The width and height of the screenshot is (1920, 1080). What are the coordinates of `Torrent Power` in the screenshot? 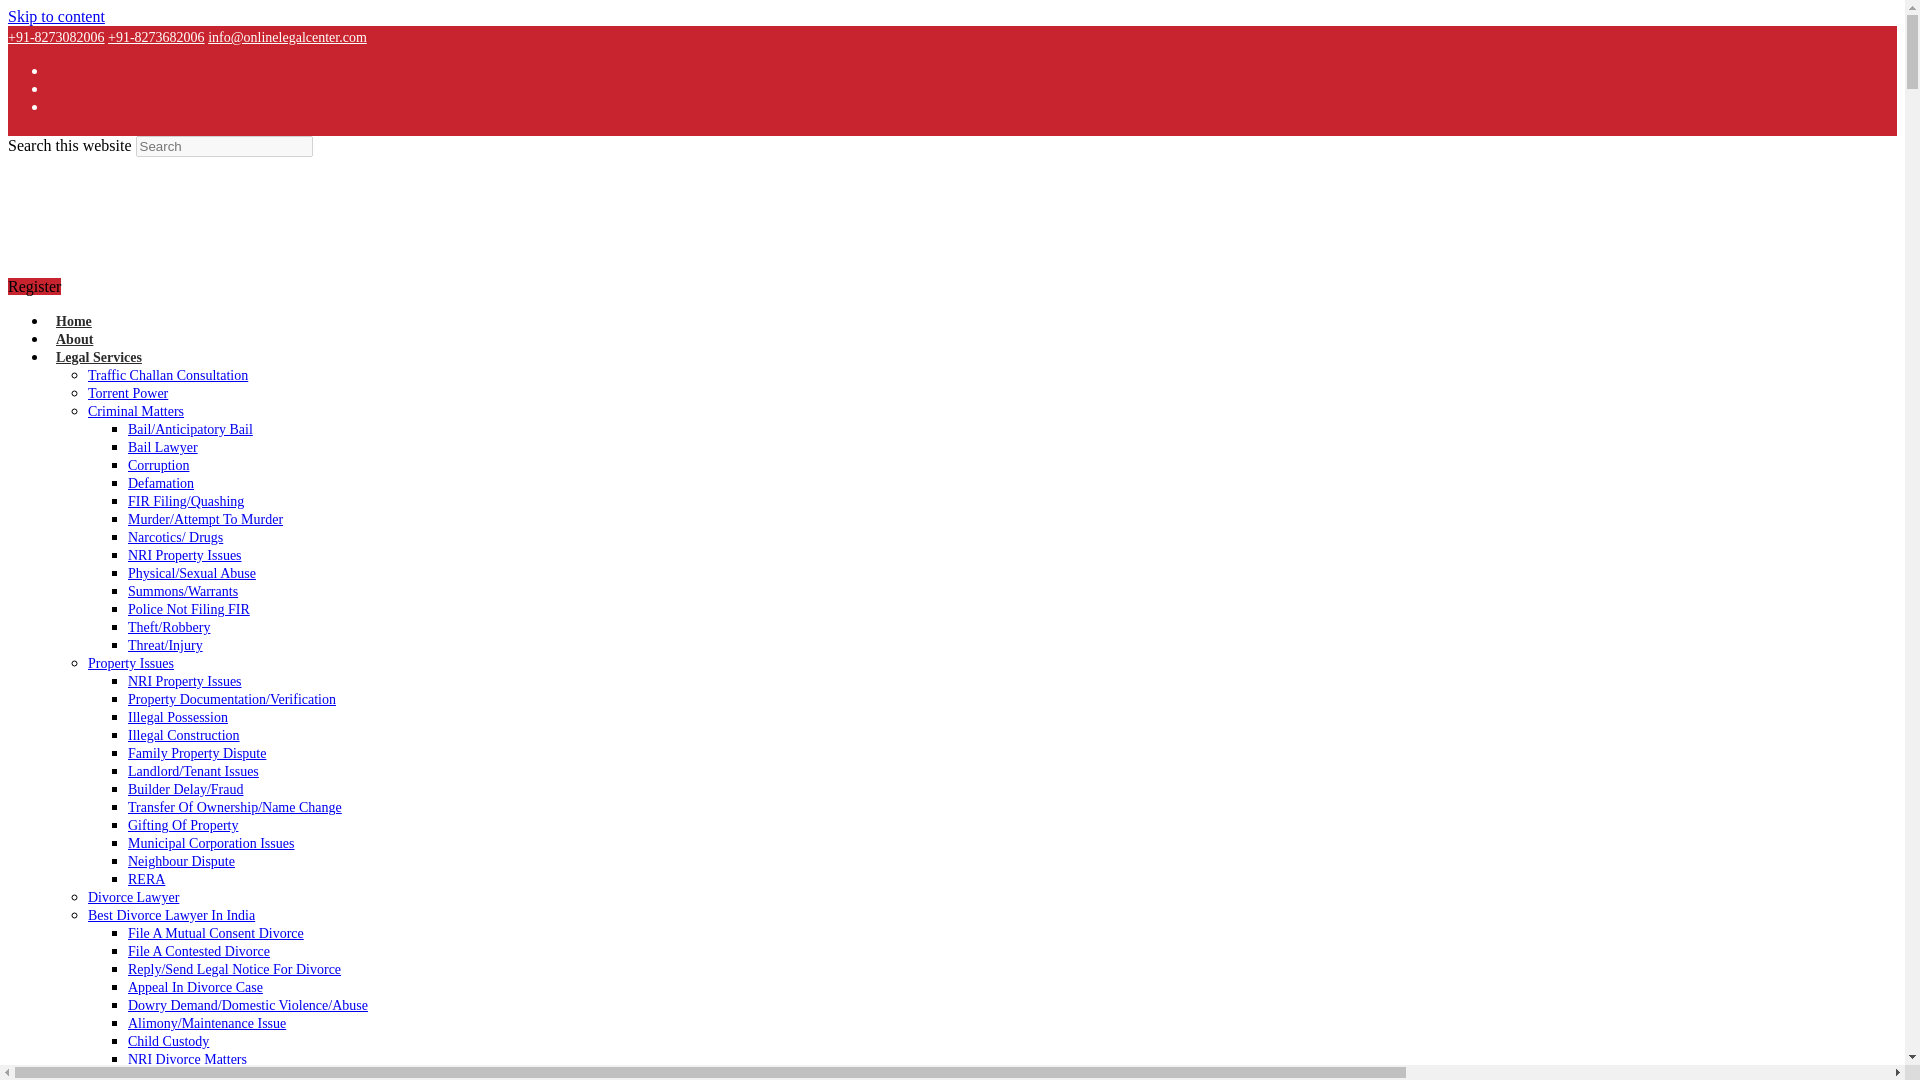 It's located at (128, 392).